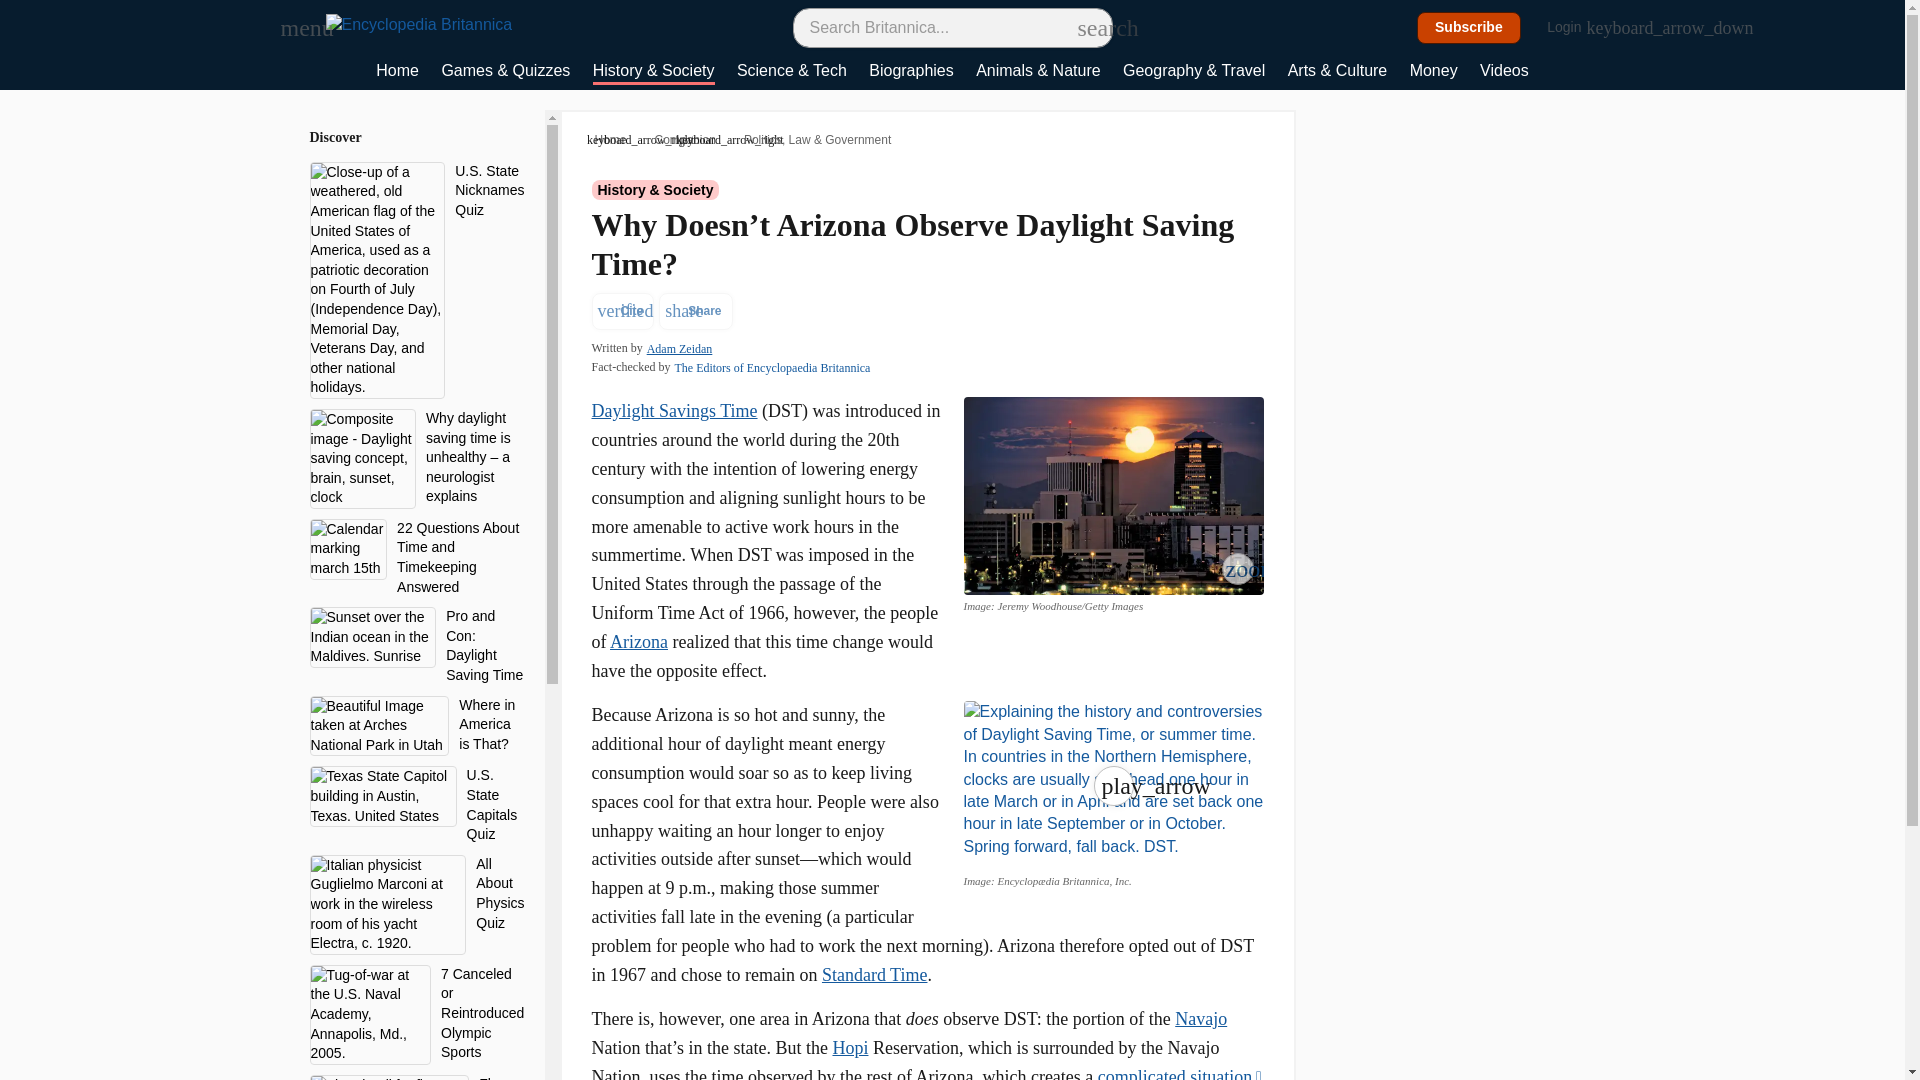  What do you see at coordinates (1575, 28) in the screenshot?
I see `Login` at bounding box center [1575, 28].